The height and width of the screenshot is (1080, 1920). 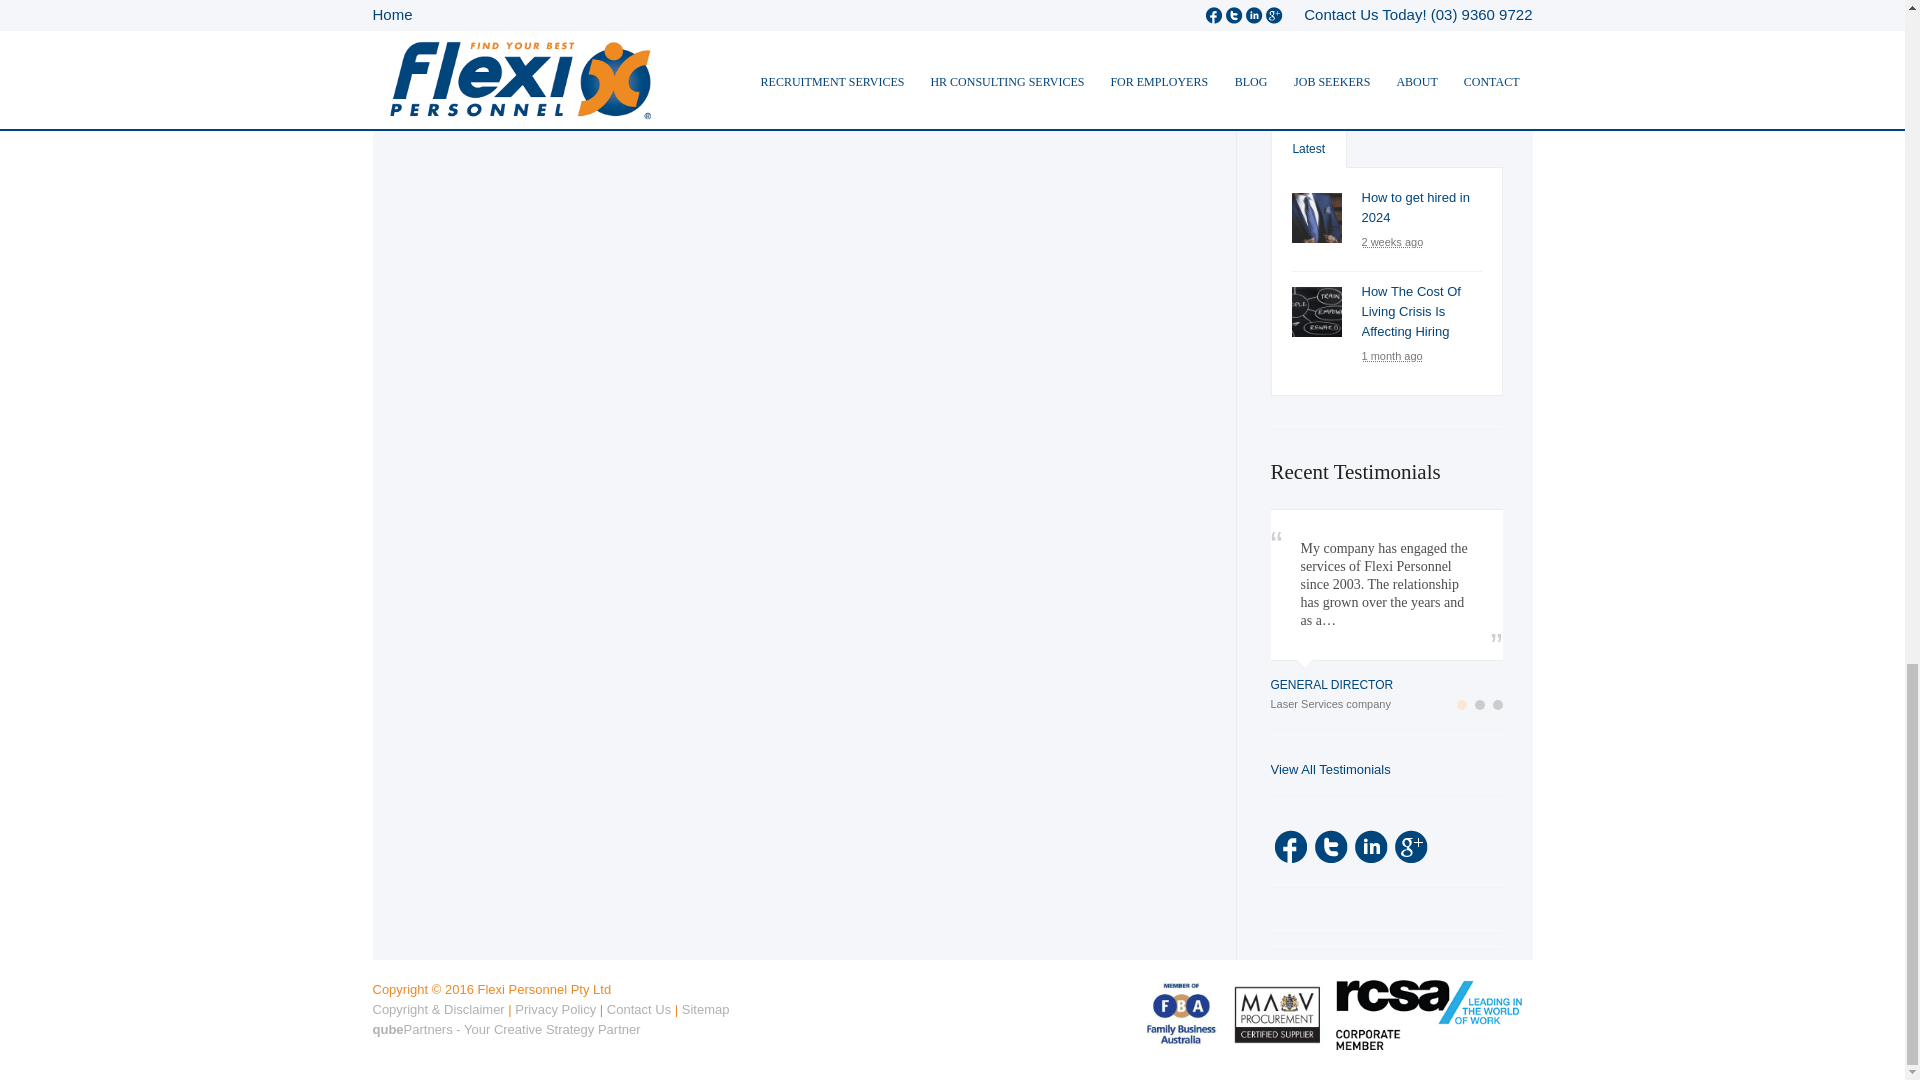 What do you see at coordinates (1317, 312) in the screenshot?
I see `How The Cost Of Living Crisis Is Affecting Hiring` at bounding box center [1317, 312].